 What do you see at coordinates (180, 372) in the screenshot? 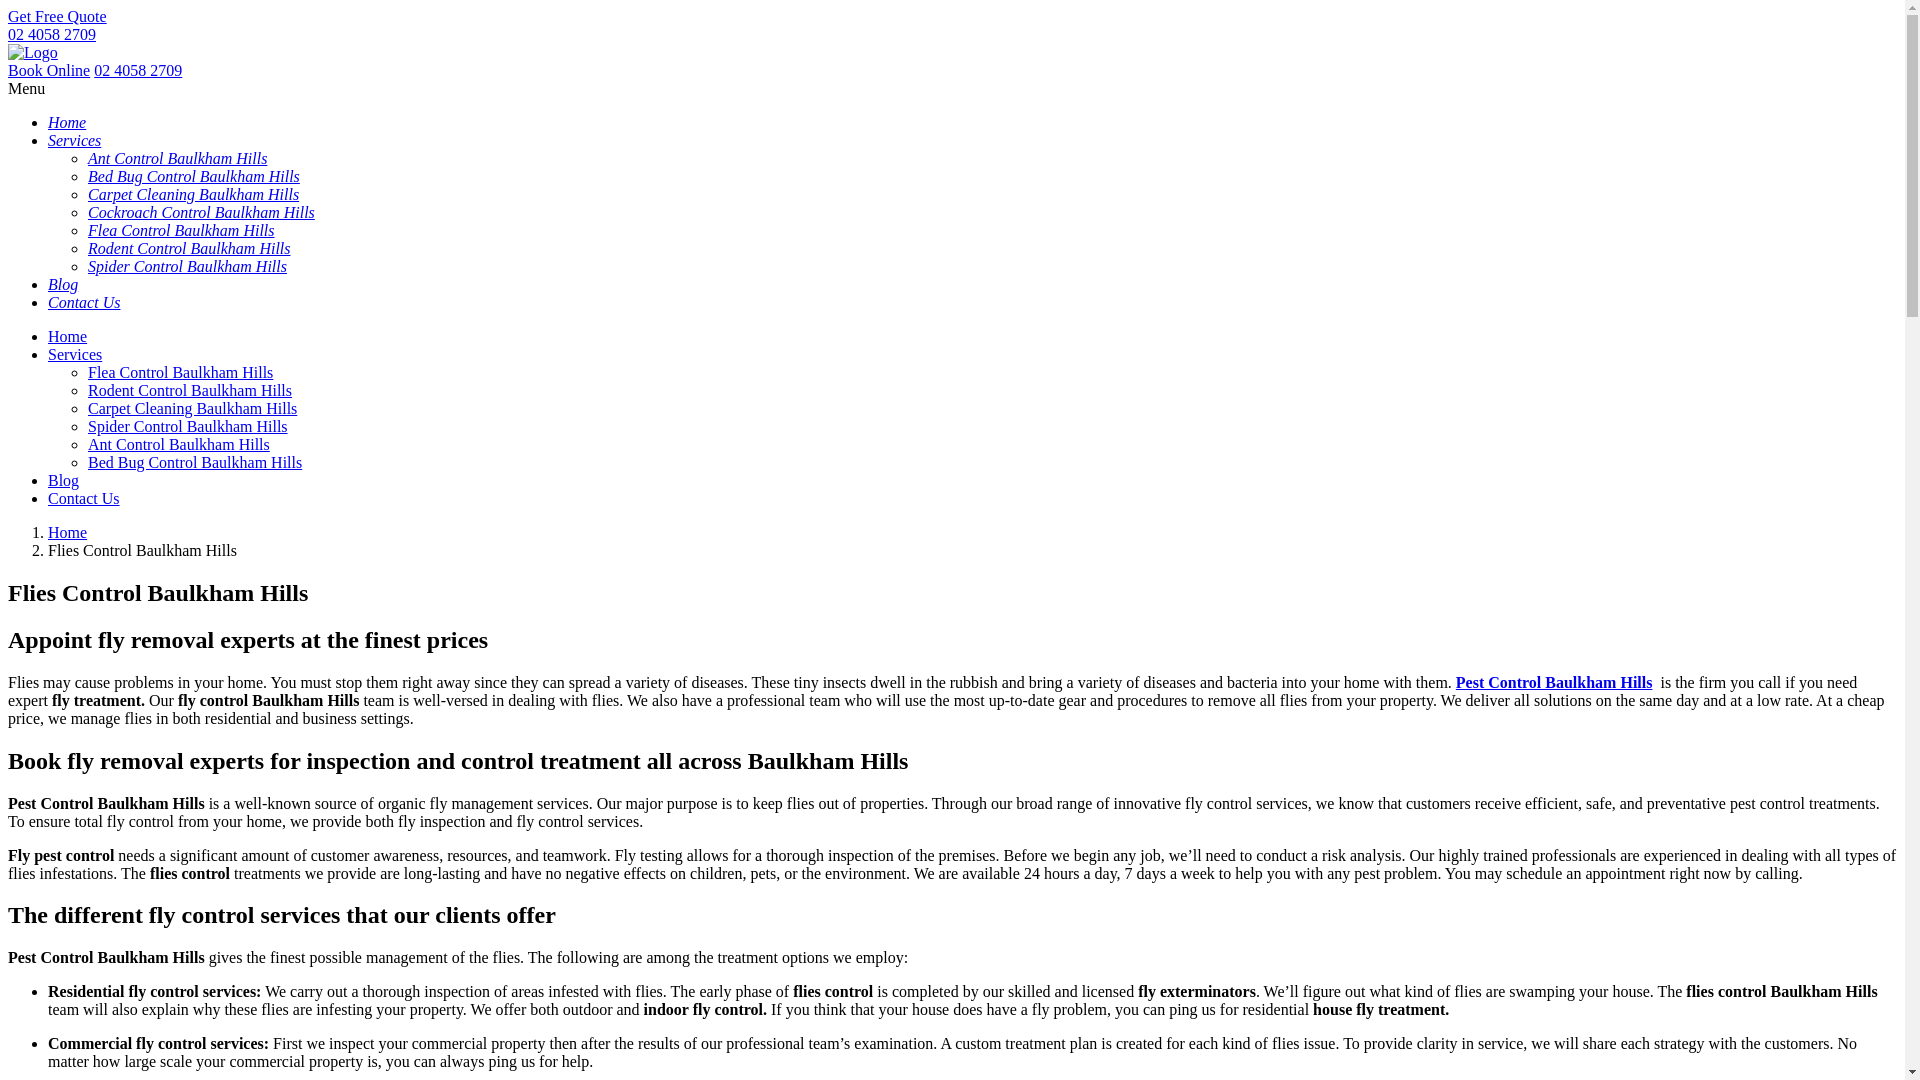
I see `Flea Control Baulkham Hills` at bounding box center [180, 372].